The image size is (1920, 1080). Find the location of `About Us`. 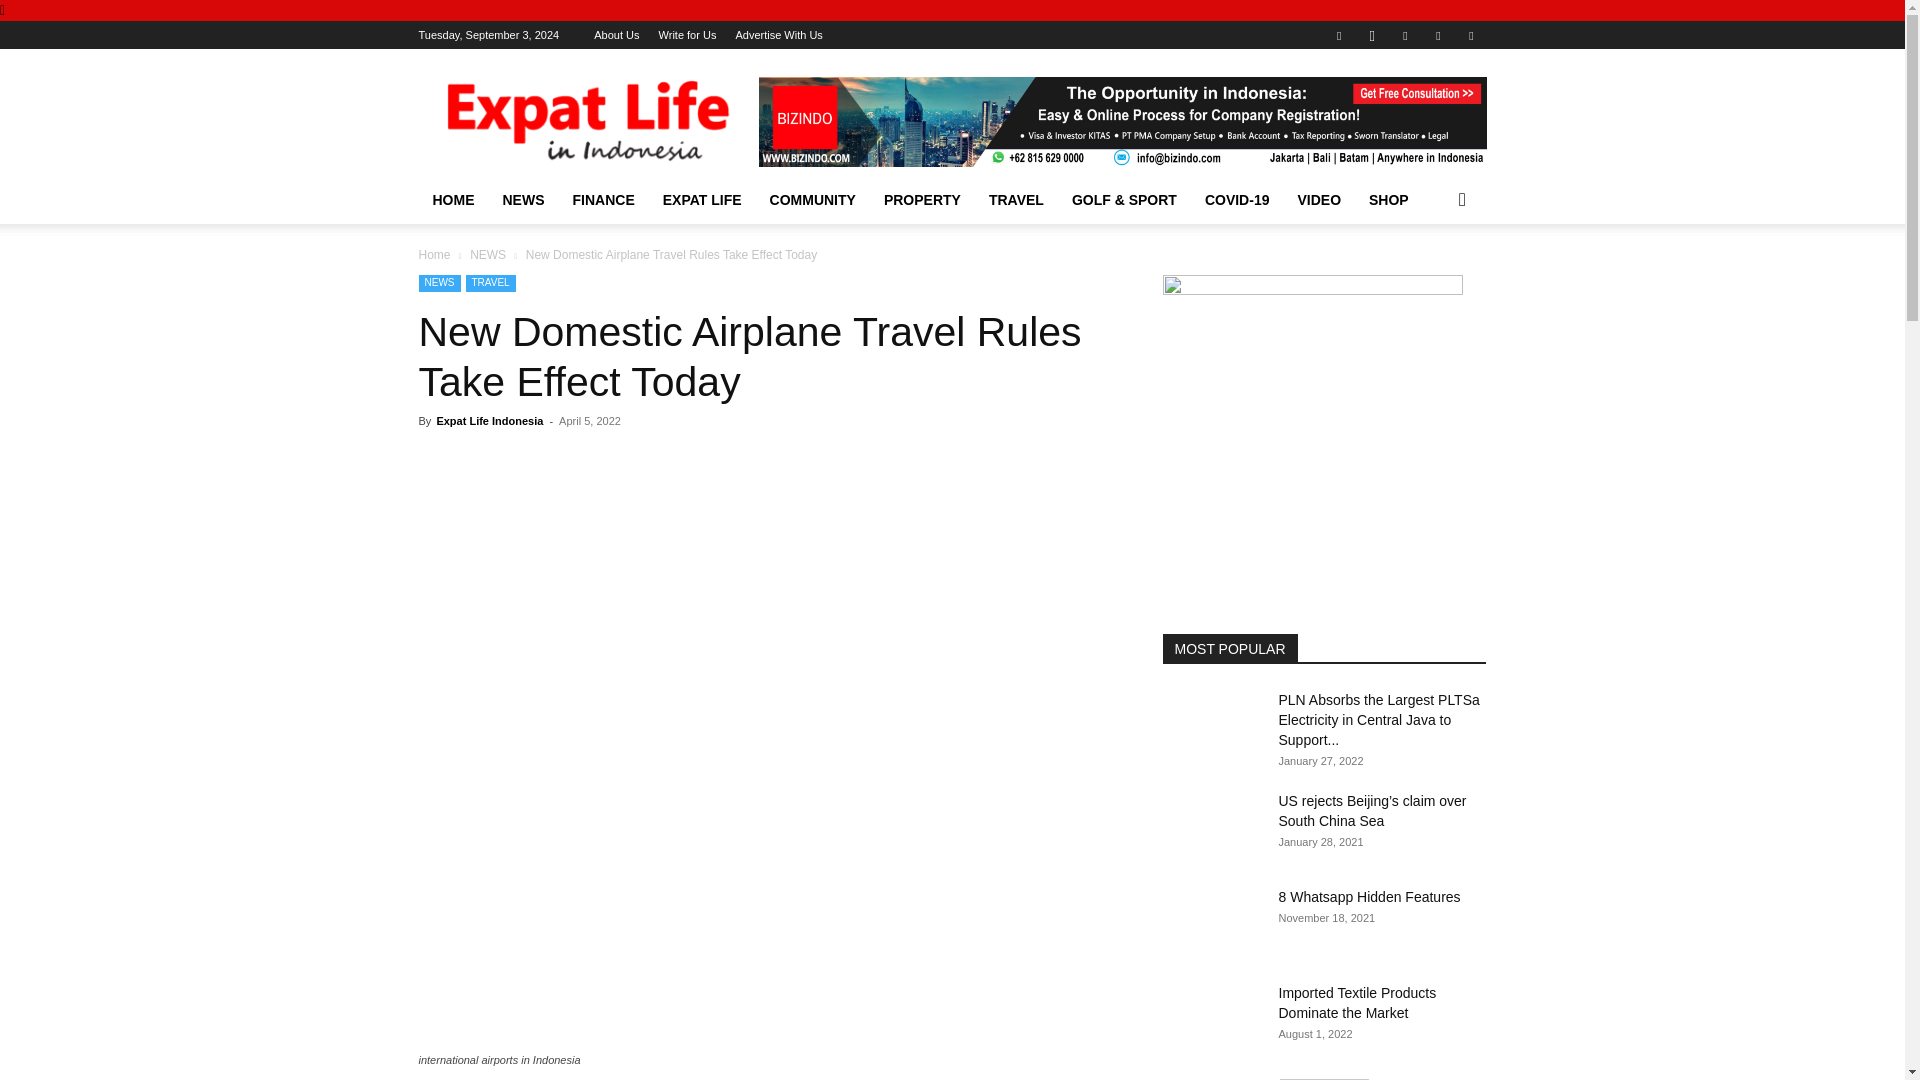

About Us is located at coordinates (616, 35).